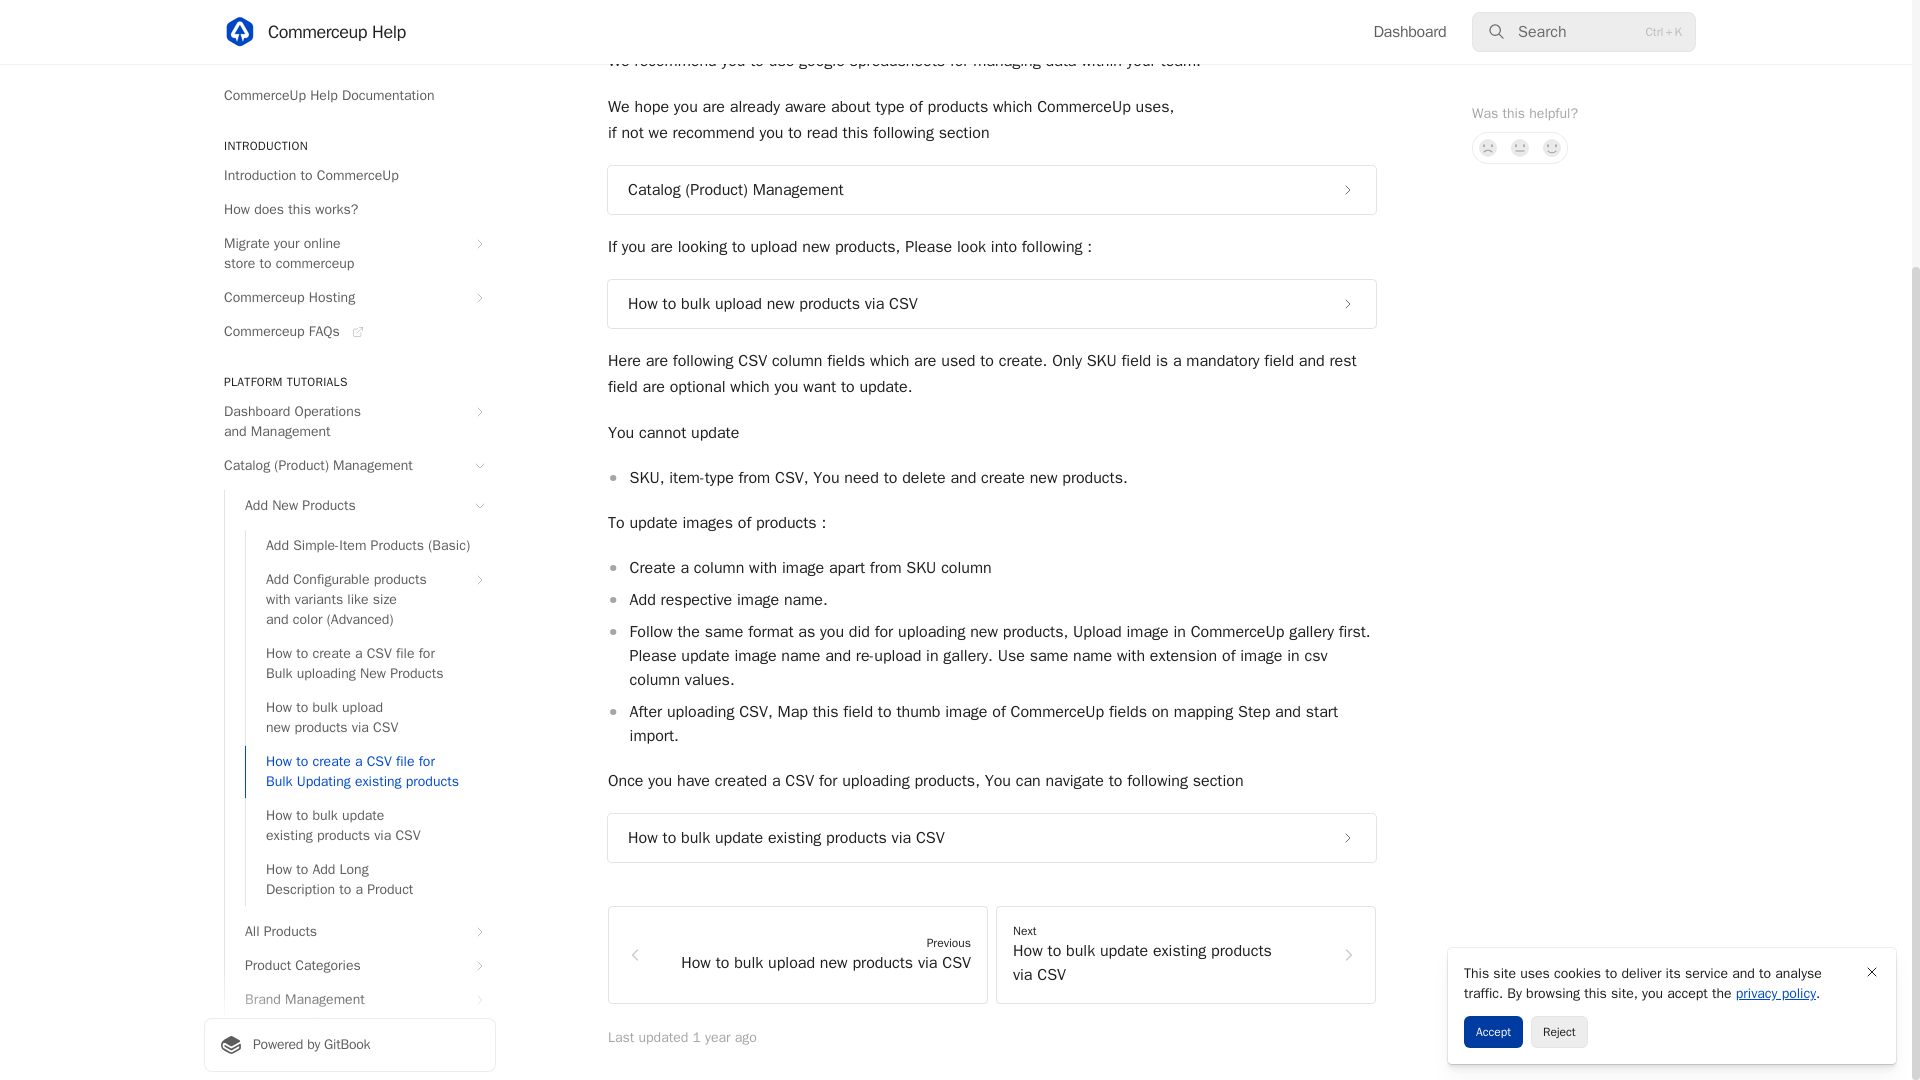 The height and width of the screenshot is (1080, 1920). I want to click on How to create a CSV file for Bulk uploading New Products, so click(370, 310).